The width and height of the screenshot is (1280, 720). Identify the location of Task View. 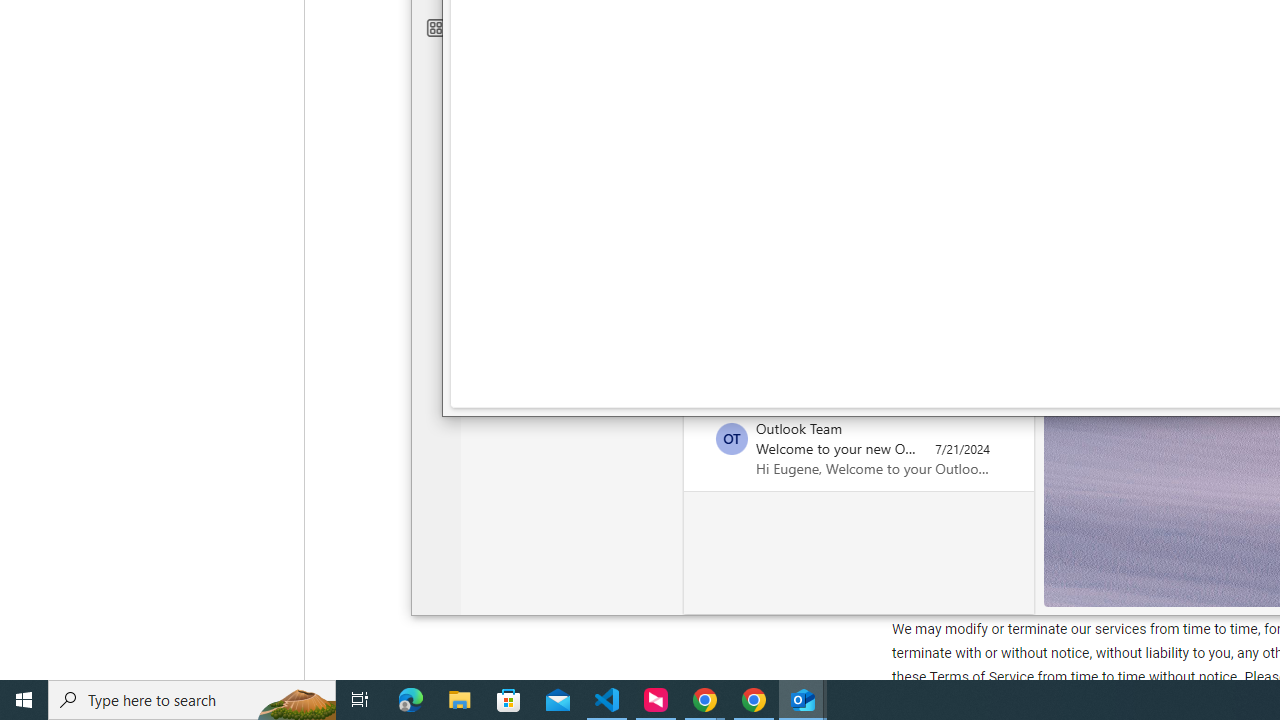
(360, 700).